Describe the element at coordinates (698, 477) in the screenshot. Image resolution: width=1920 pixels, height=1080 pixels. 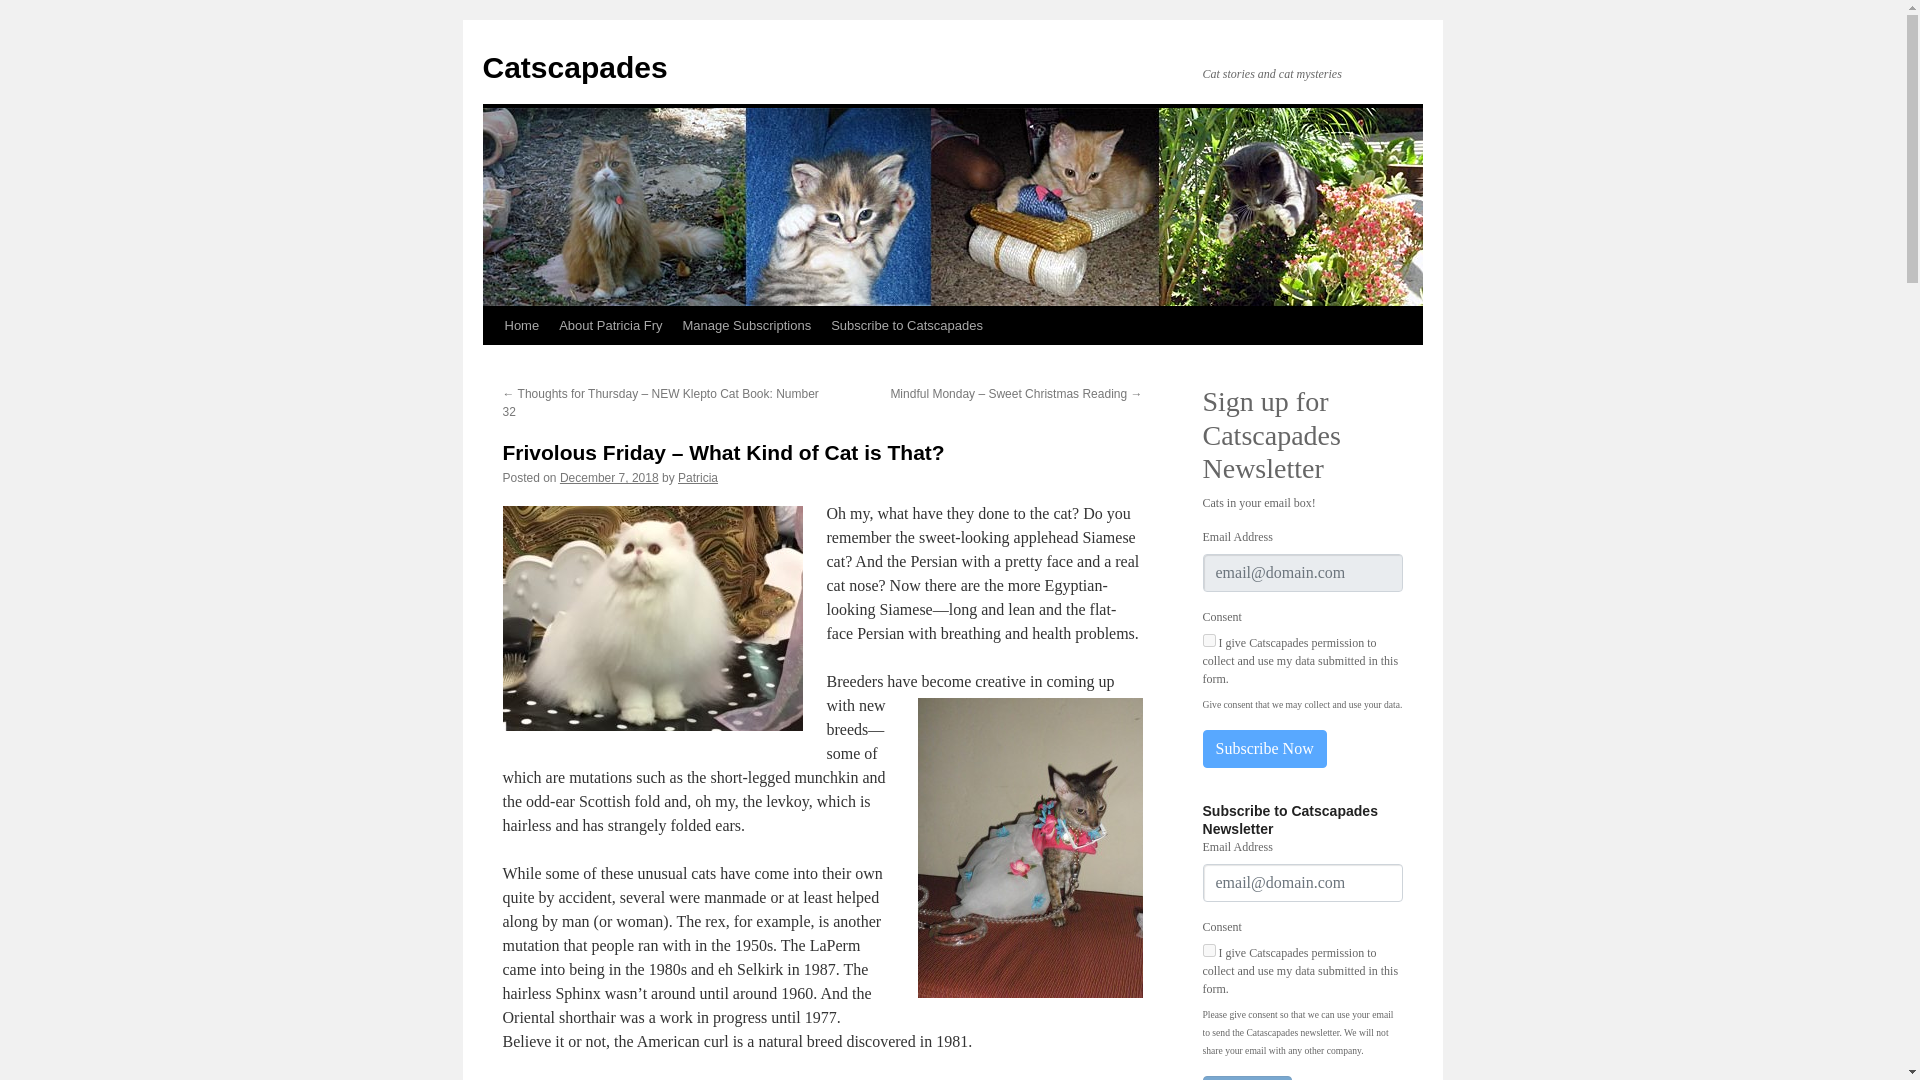
I see `Patricia` at that location.